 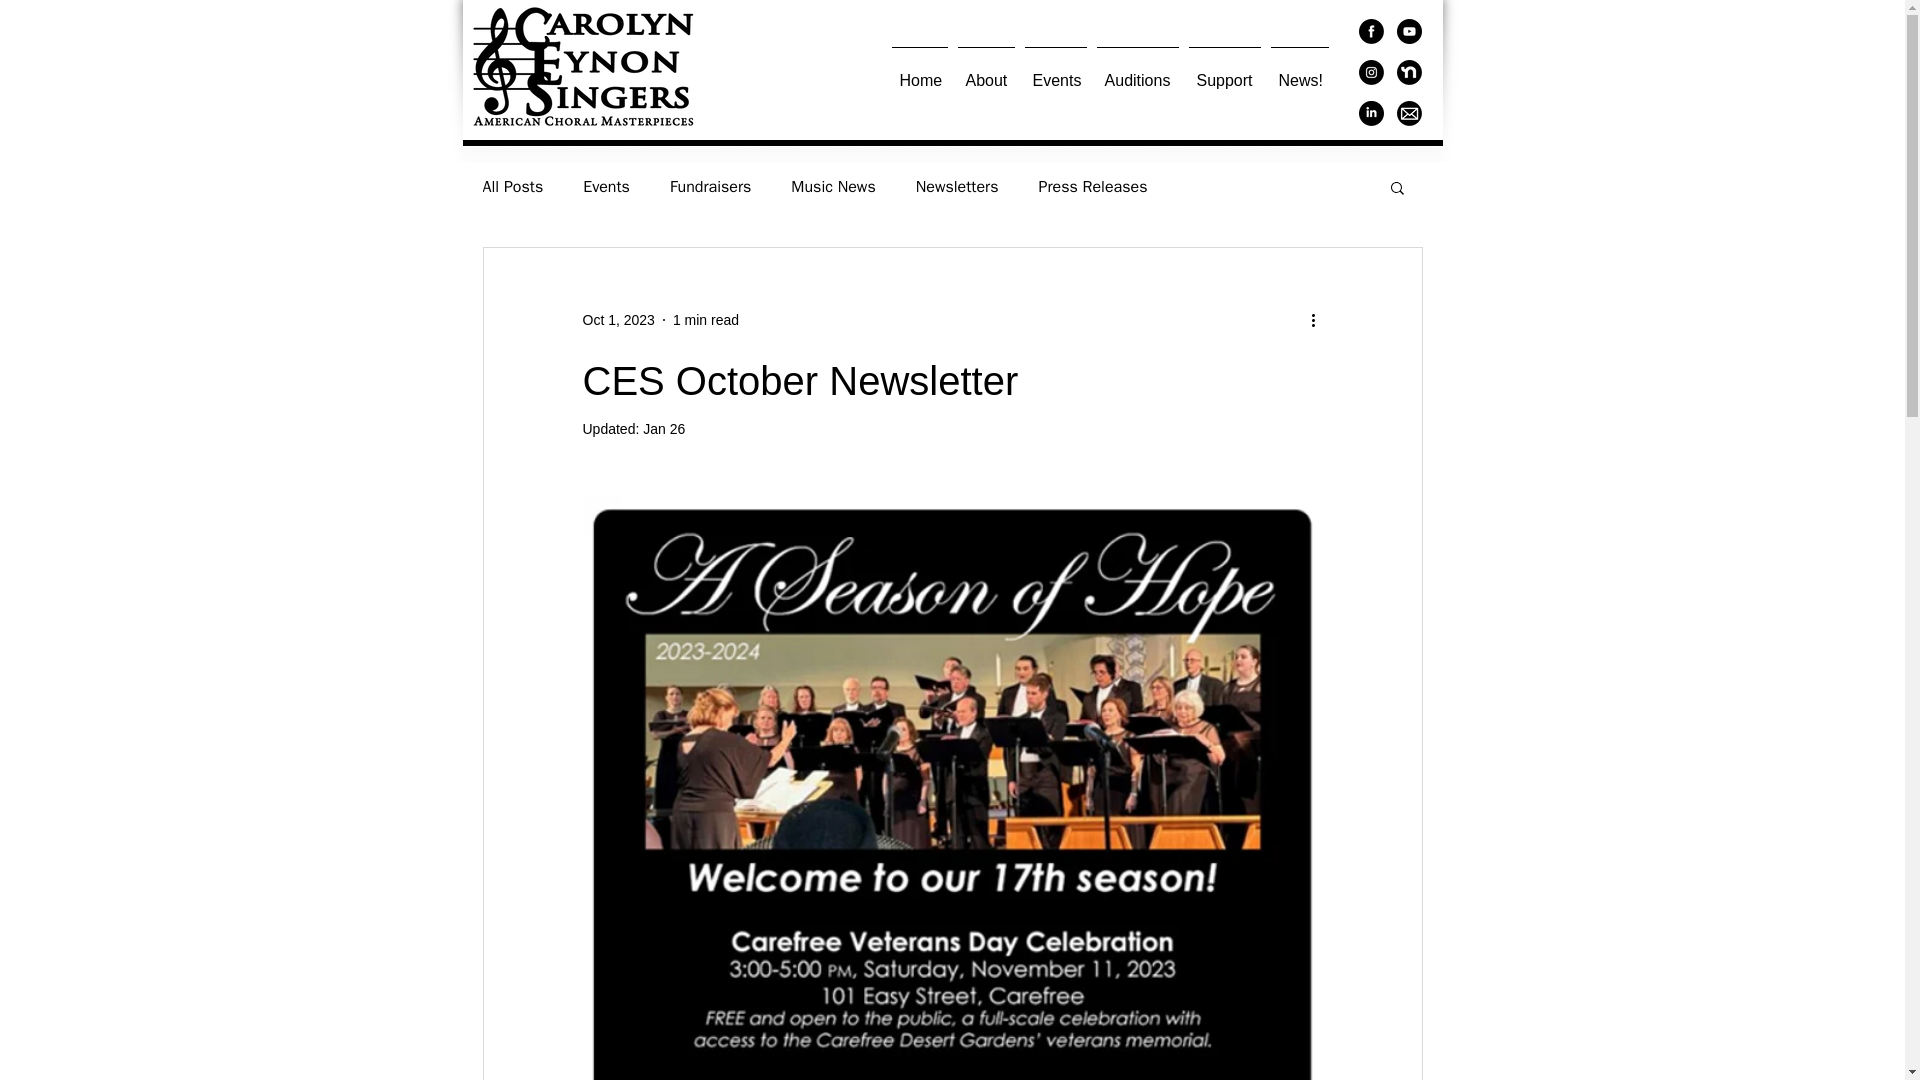 What do you see at coordinates (512, 186) in the screenshot?
I see `All Posts` at bounding box center [512, 186].